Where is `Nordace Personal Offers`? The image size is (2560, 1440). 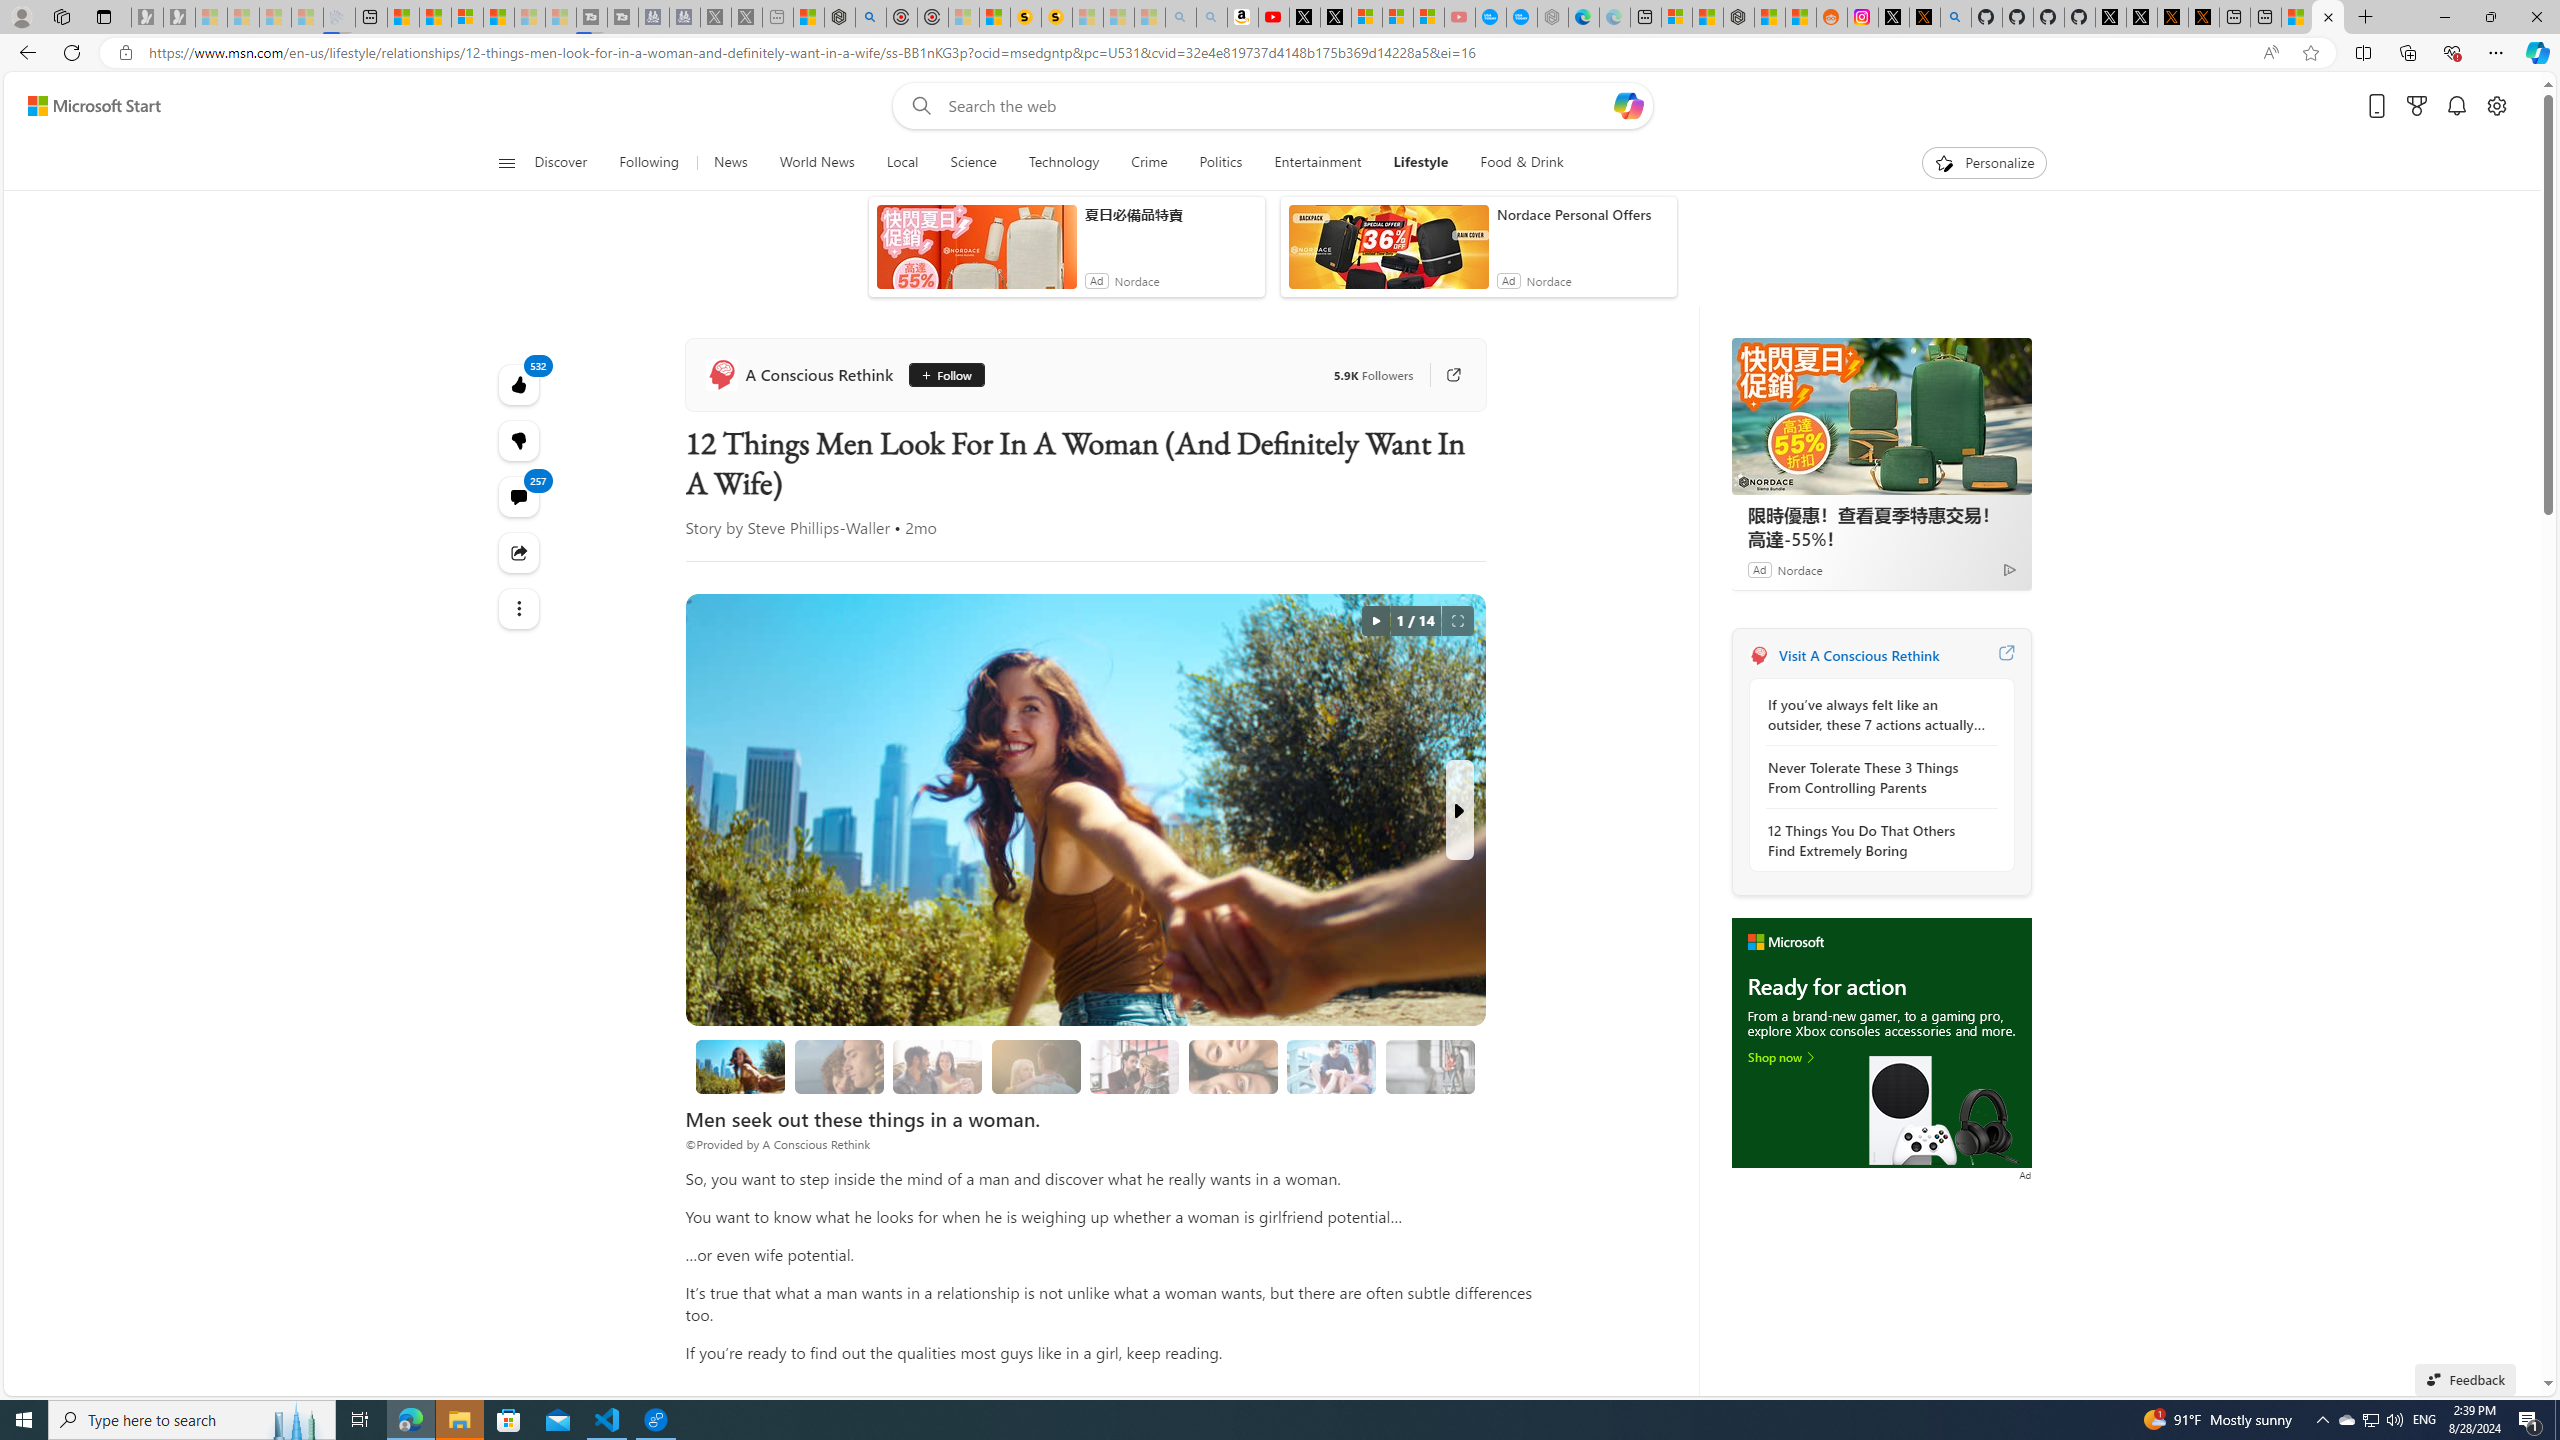 Nordace Personal Offers is located at coordinates (1582, 214).